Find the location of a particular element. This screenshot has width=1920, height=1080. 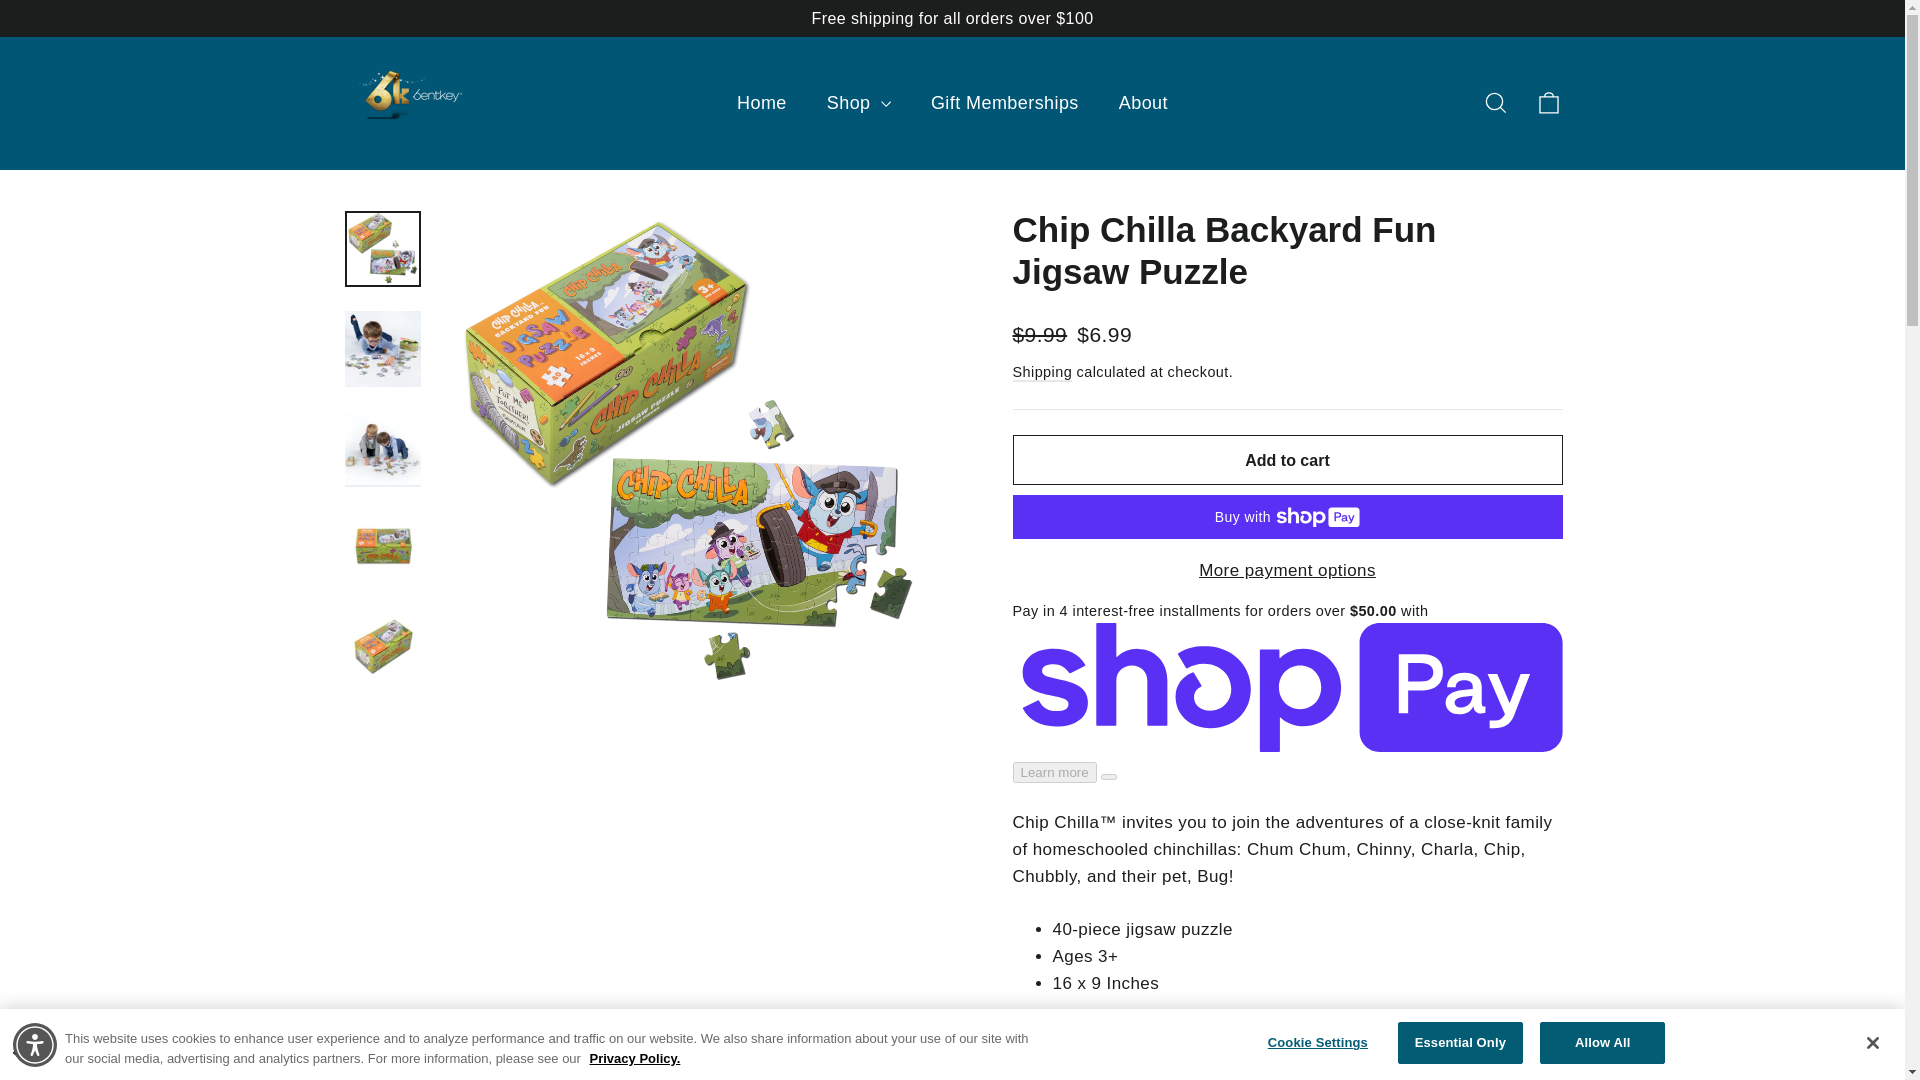

Gift Memberships is located at coordinates (1143, 103).